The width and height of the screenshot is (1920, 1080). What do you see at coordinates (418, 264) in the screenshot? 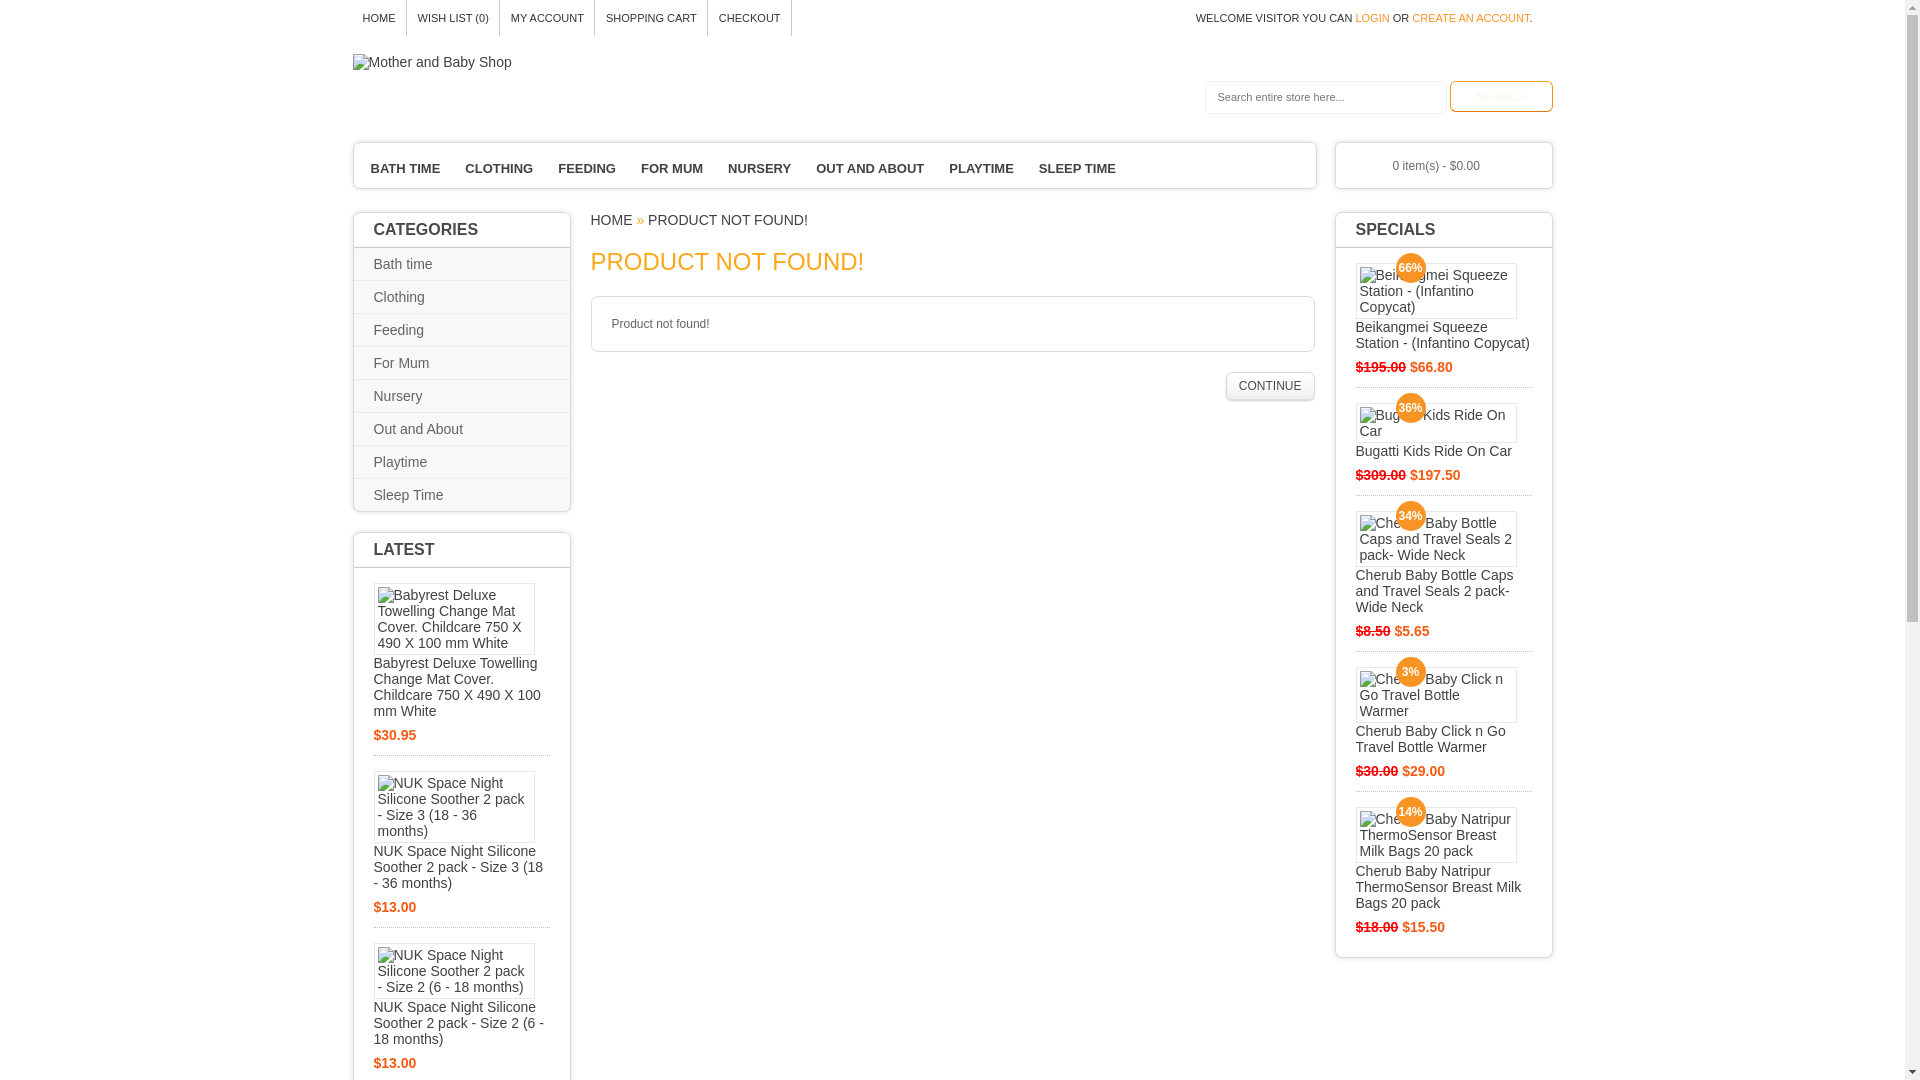
I see `Bath time` at bounding box center [418, 264].